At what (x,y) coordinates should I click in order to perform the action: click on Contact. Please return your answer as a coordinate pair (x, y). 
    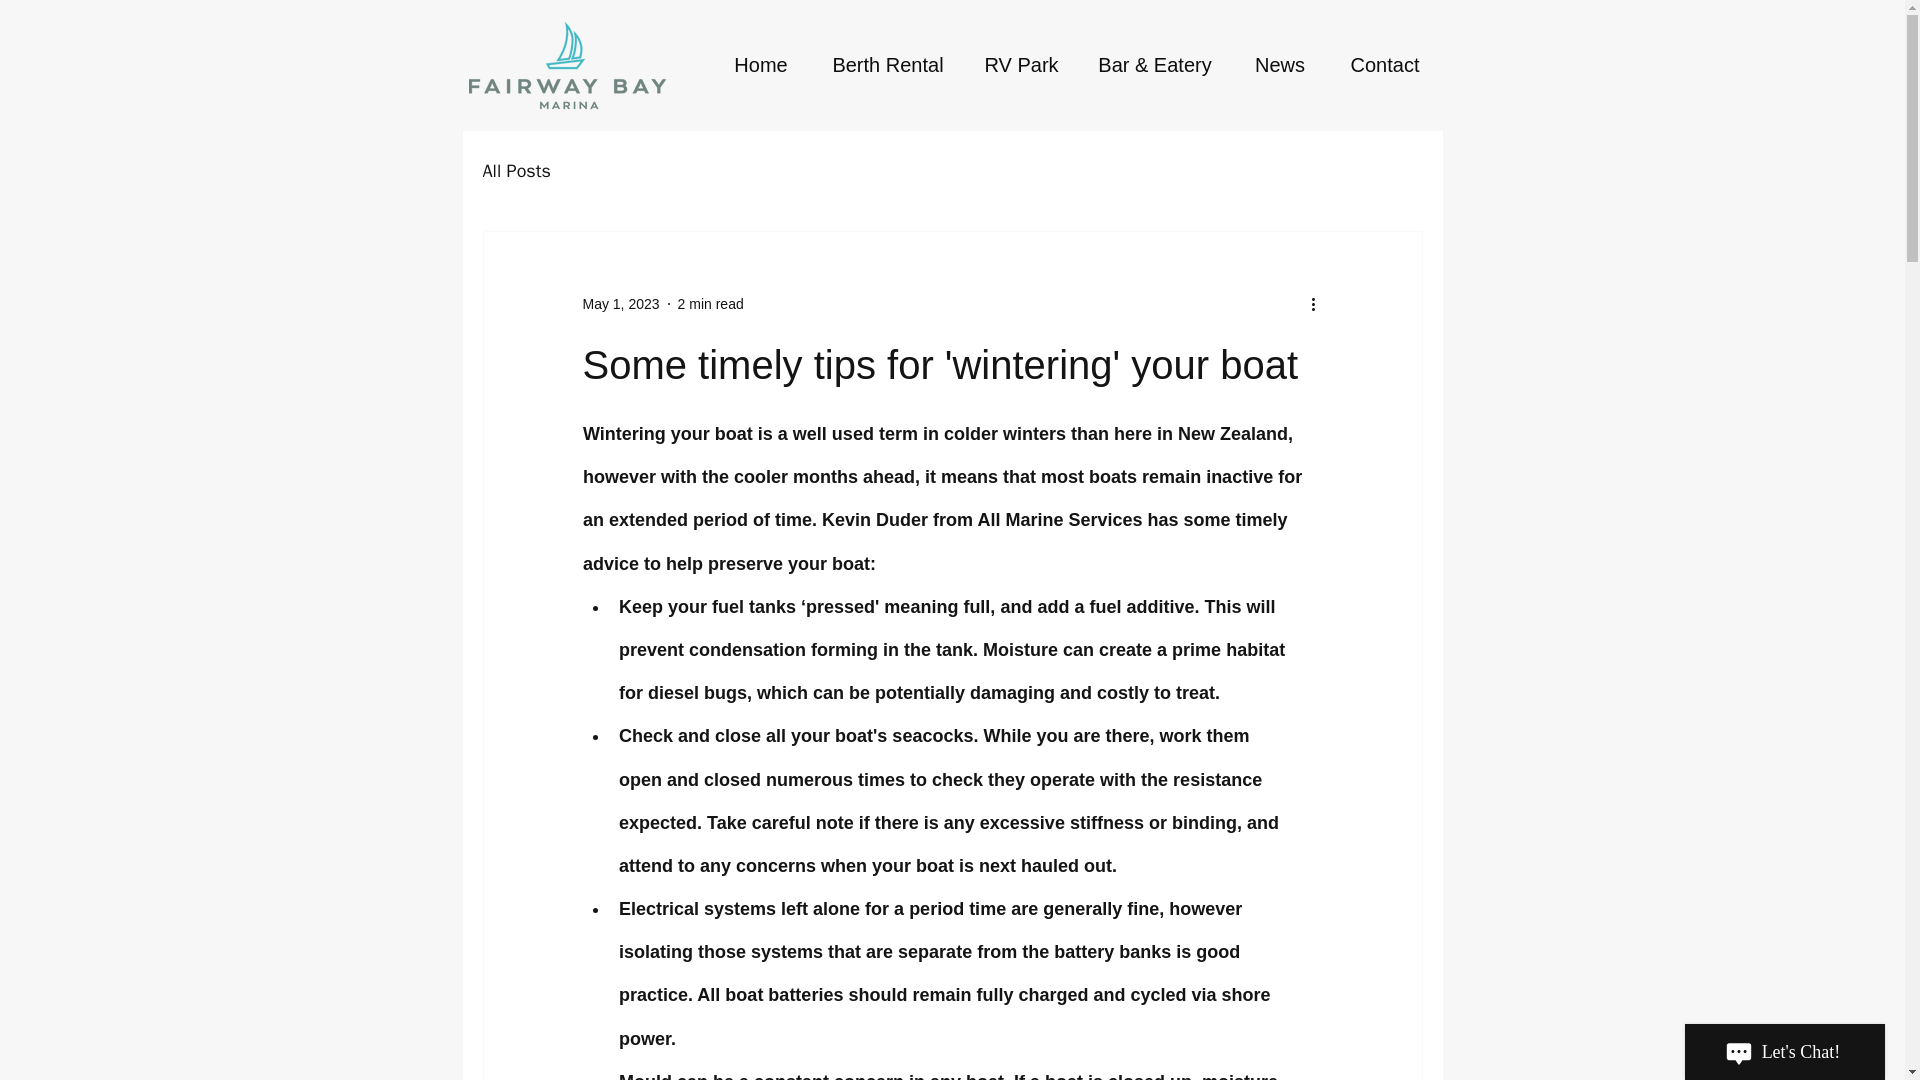
    Looking at the image, I should click on (1386, 64).